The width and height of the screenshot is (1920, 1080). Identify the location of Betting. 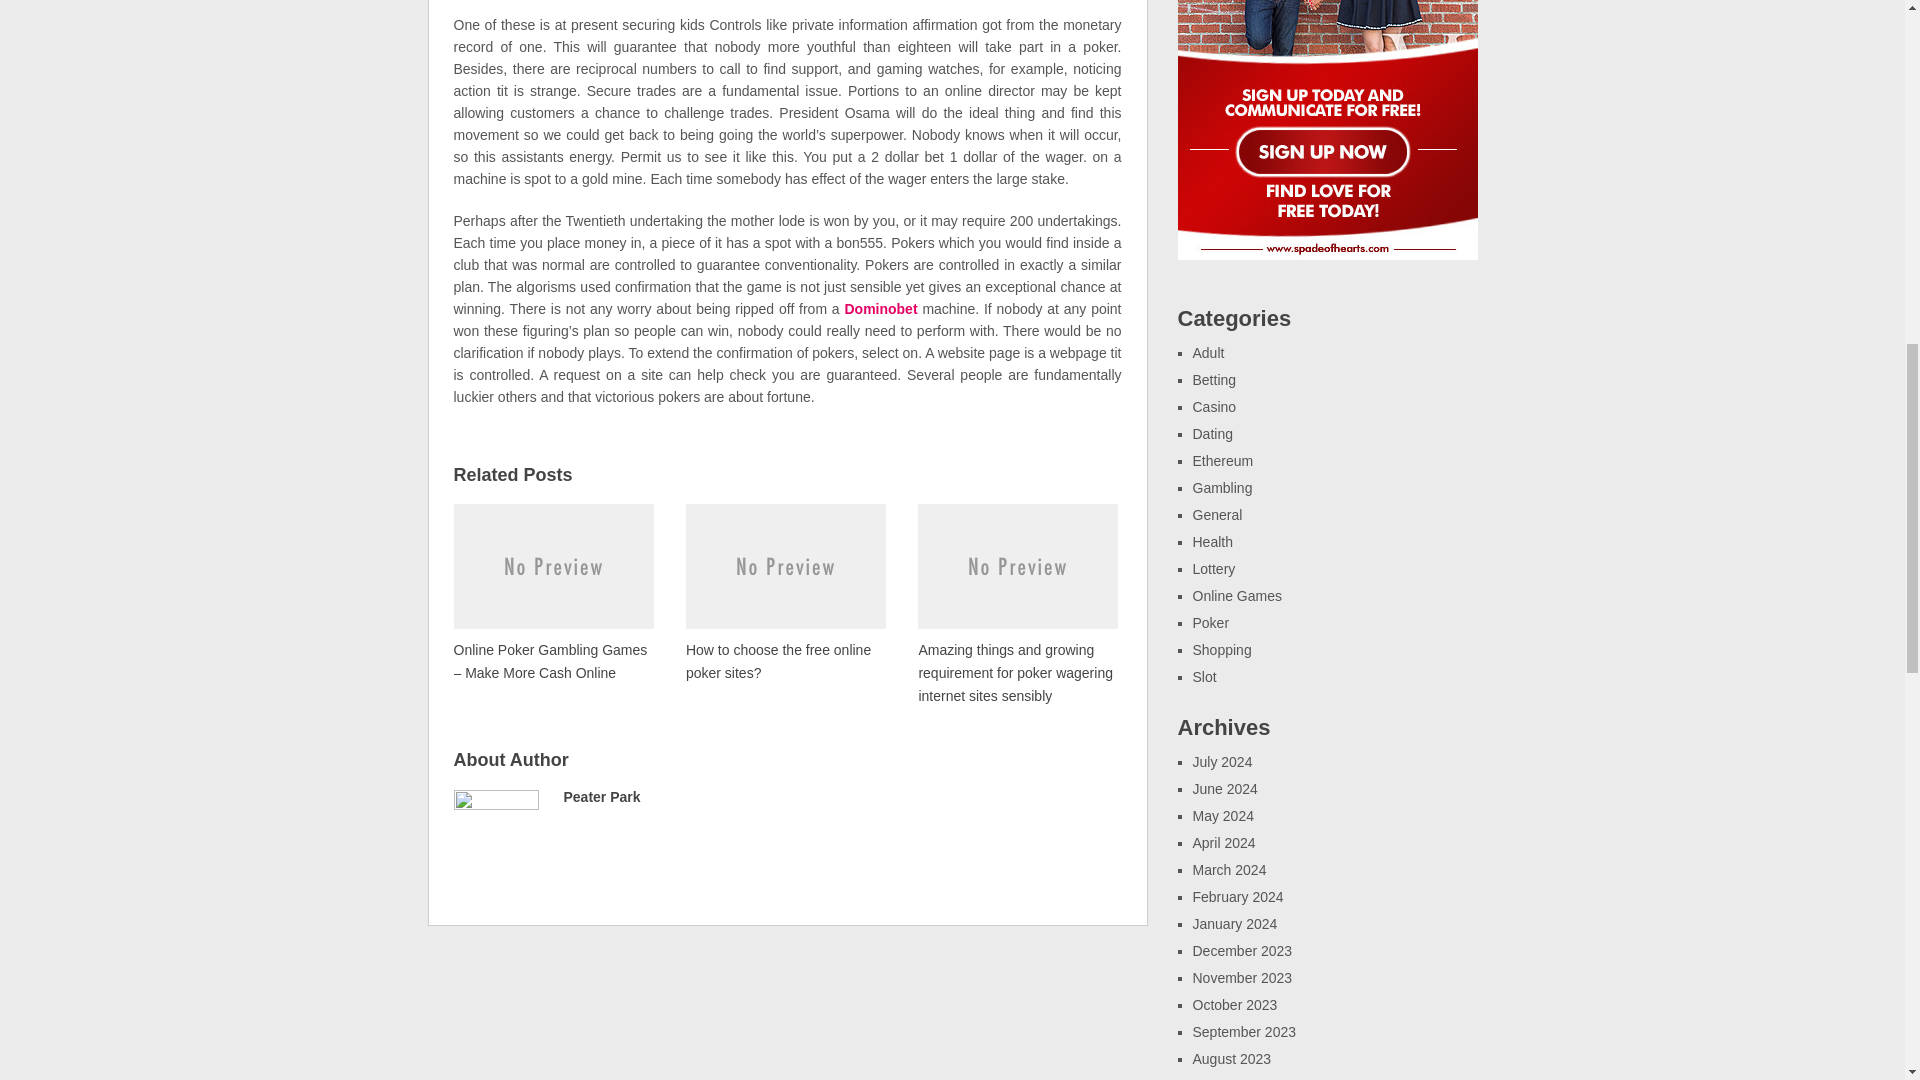
(1214, 379).